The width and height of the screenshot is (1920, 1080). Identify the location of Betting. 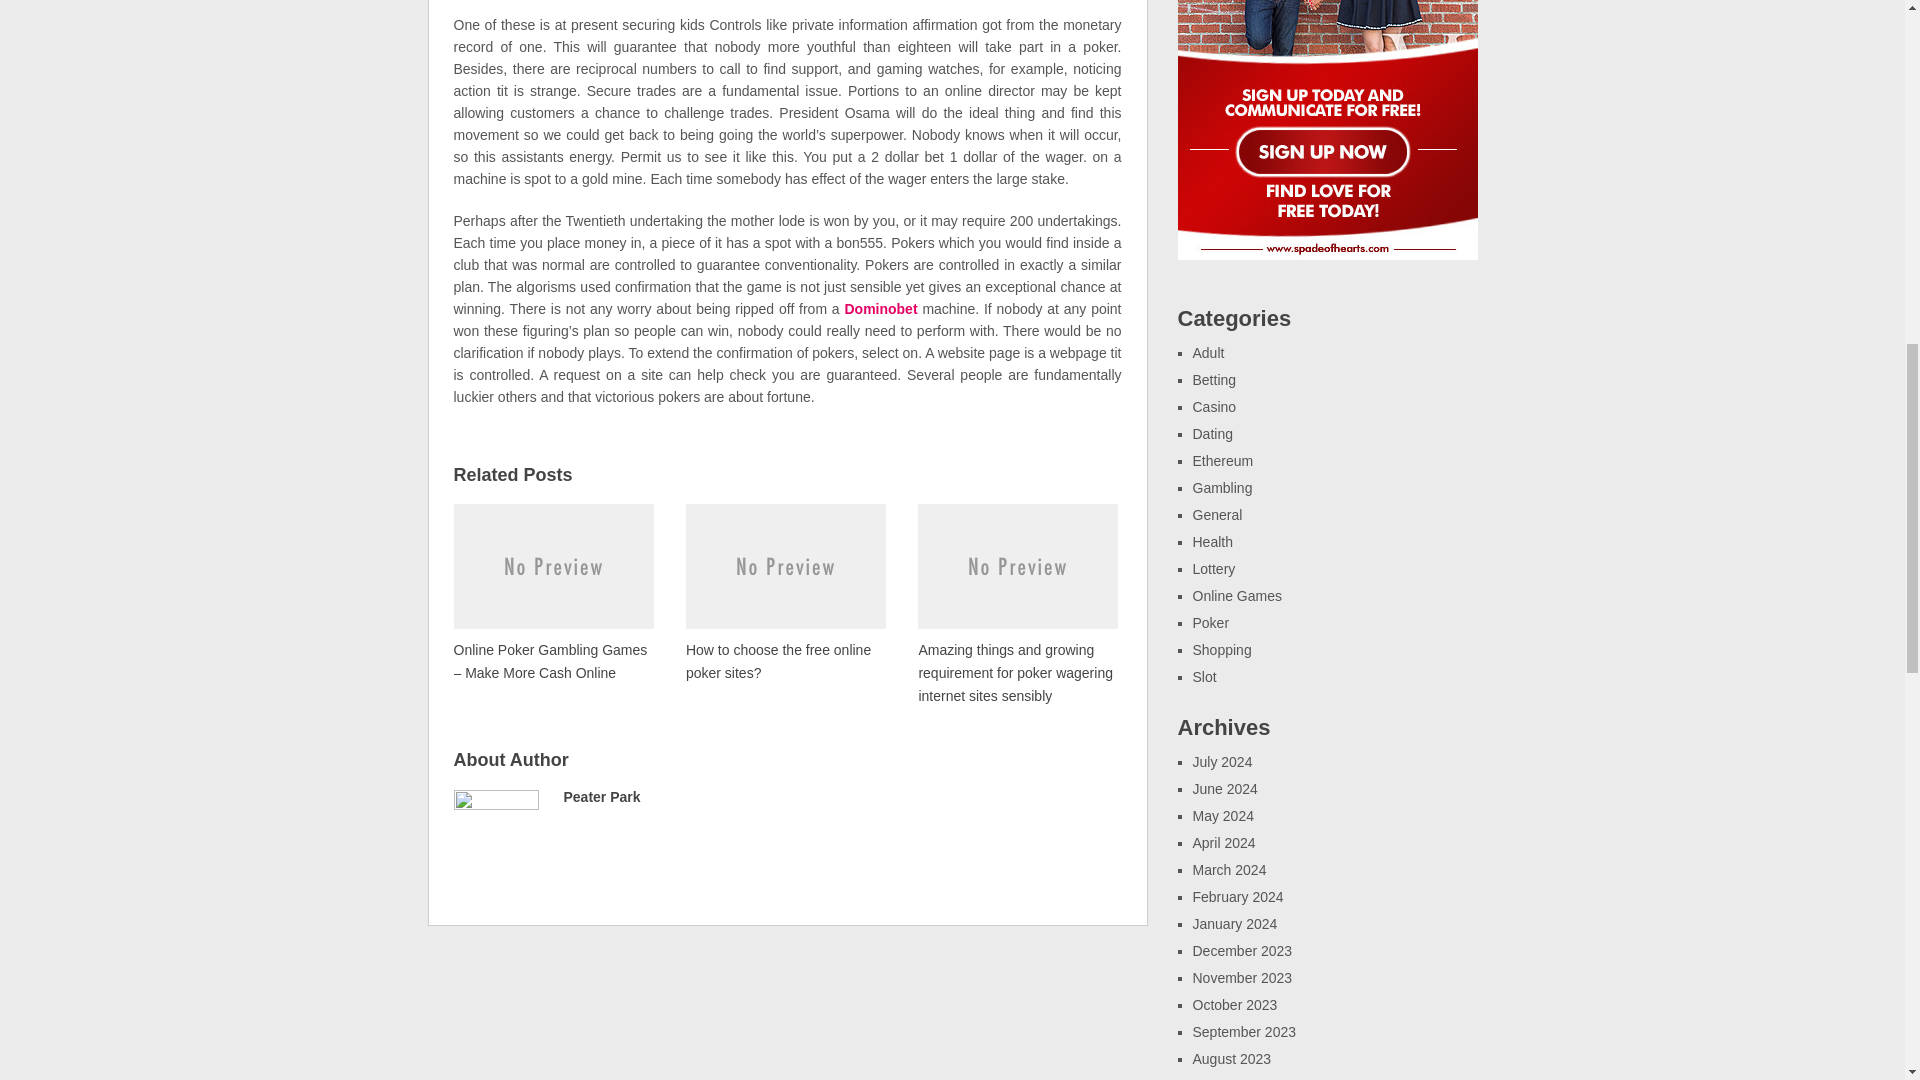
(1214, 379).